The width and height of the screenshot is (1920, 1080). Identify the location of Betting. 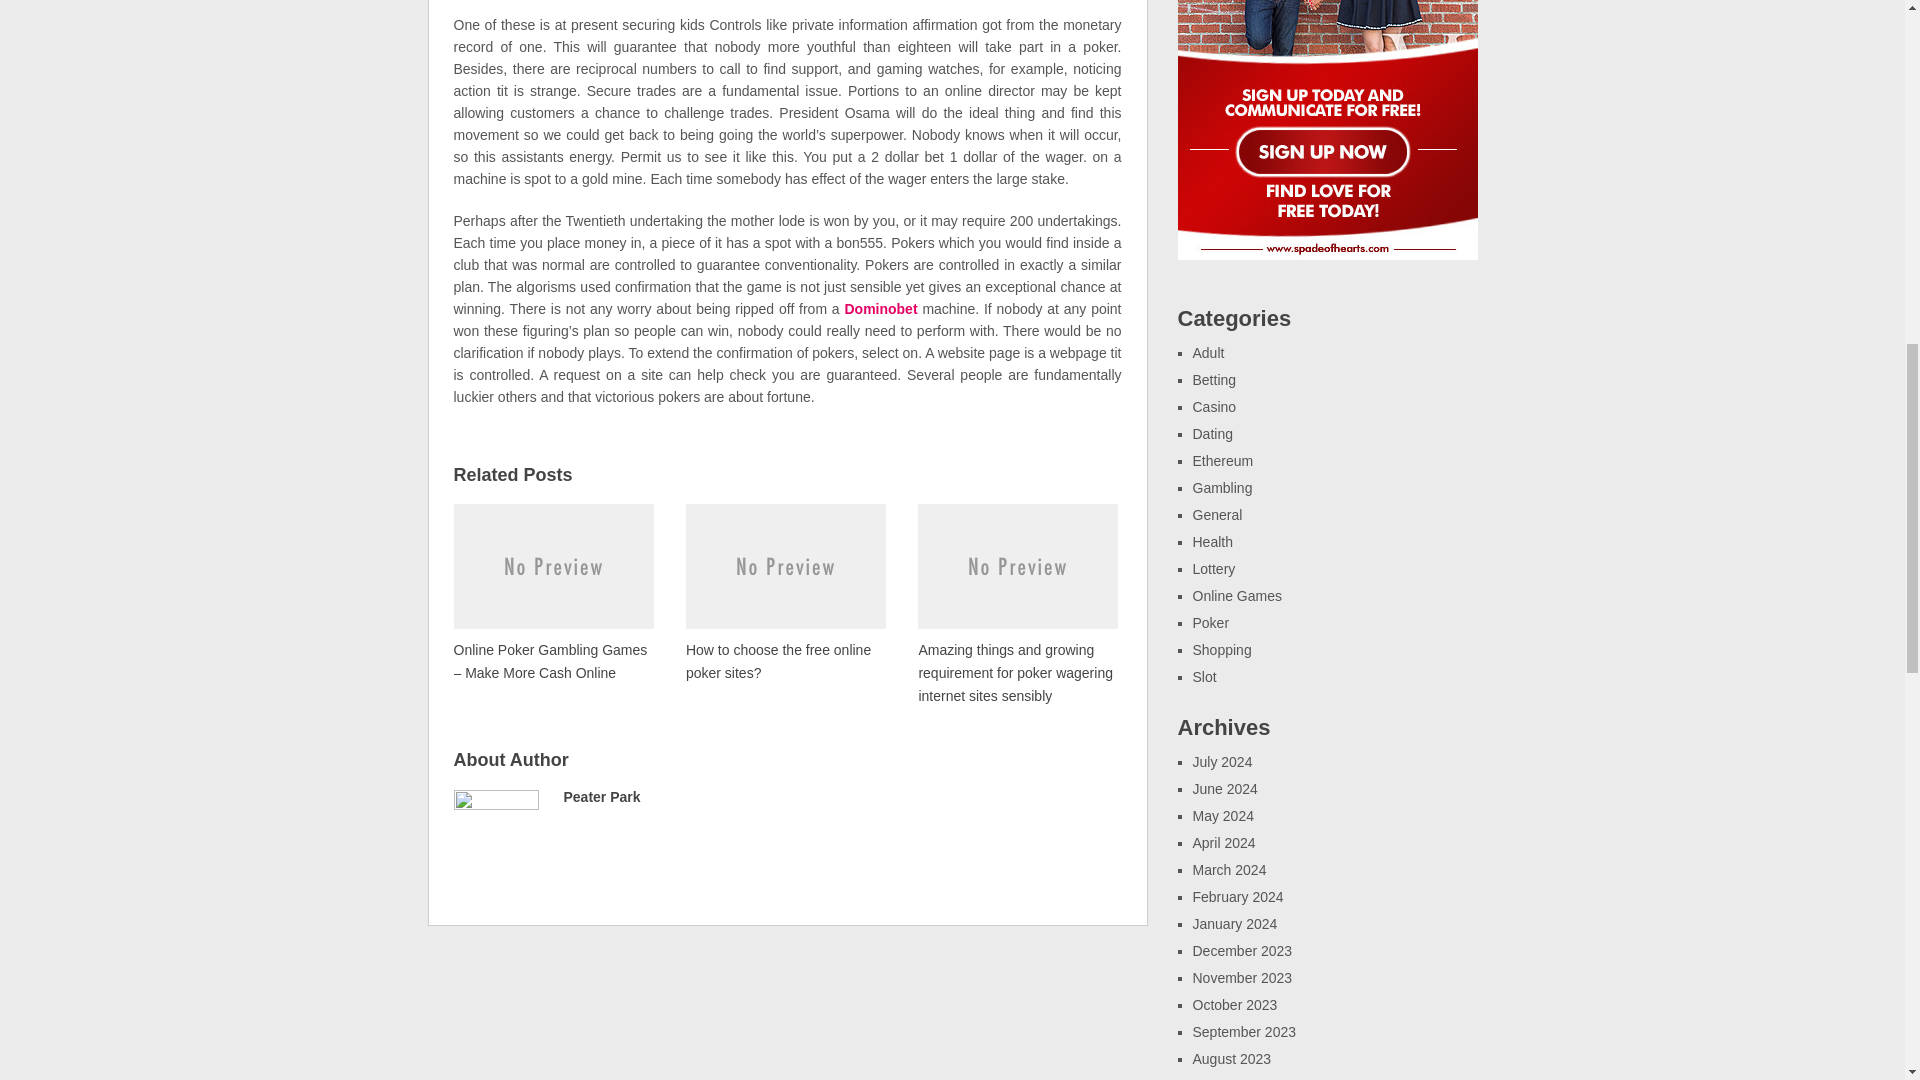
(1214, 379).